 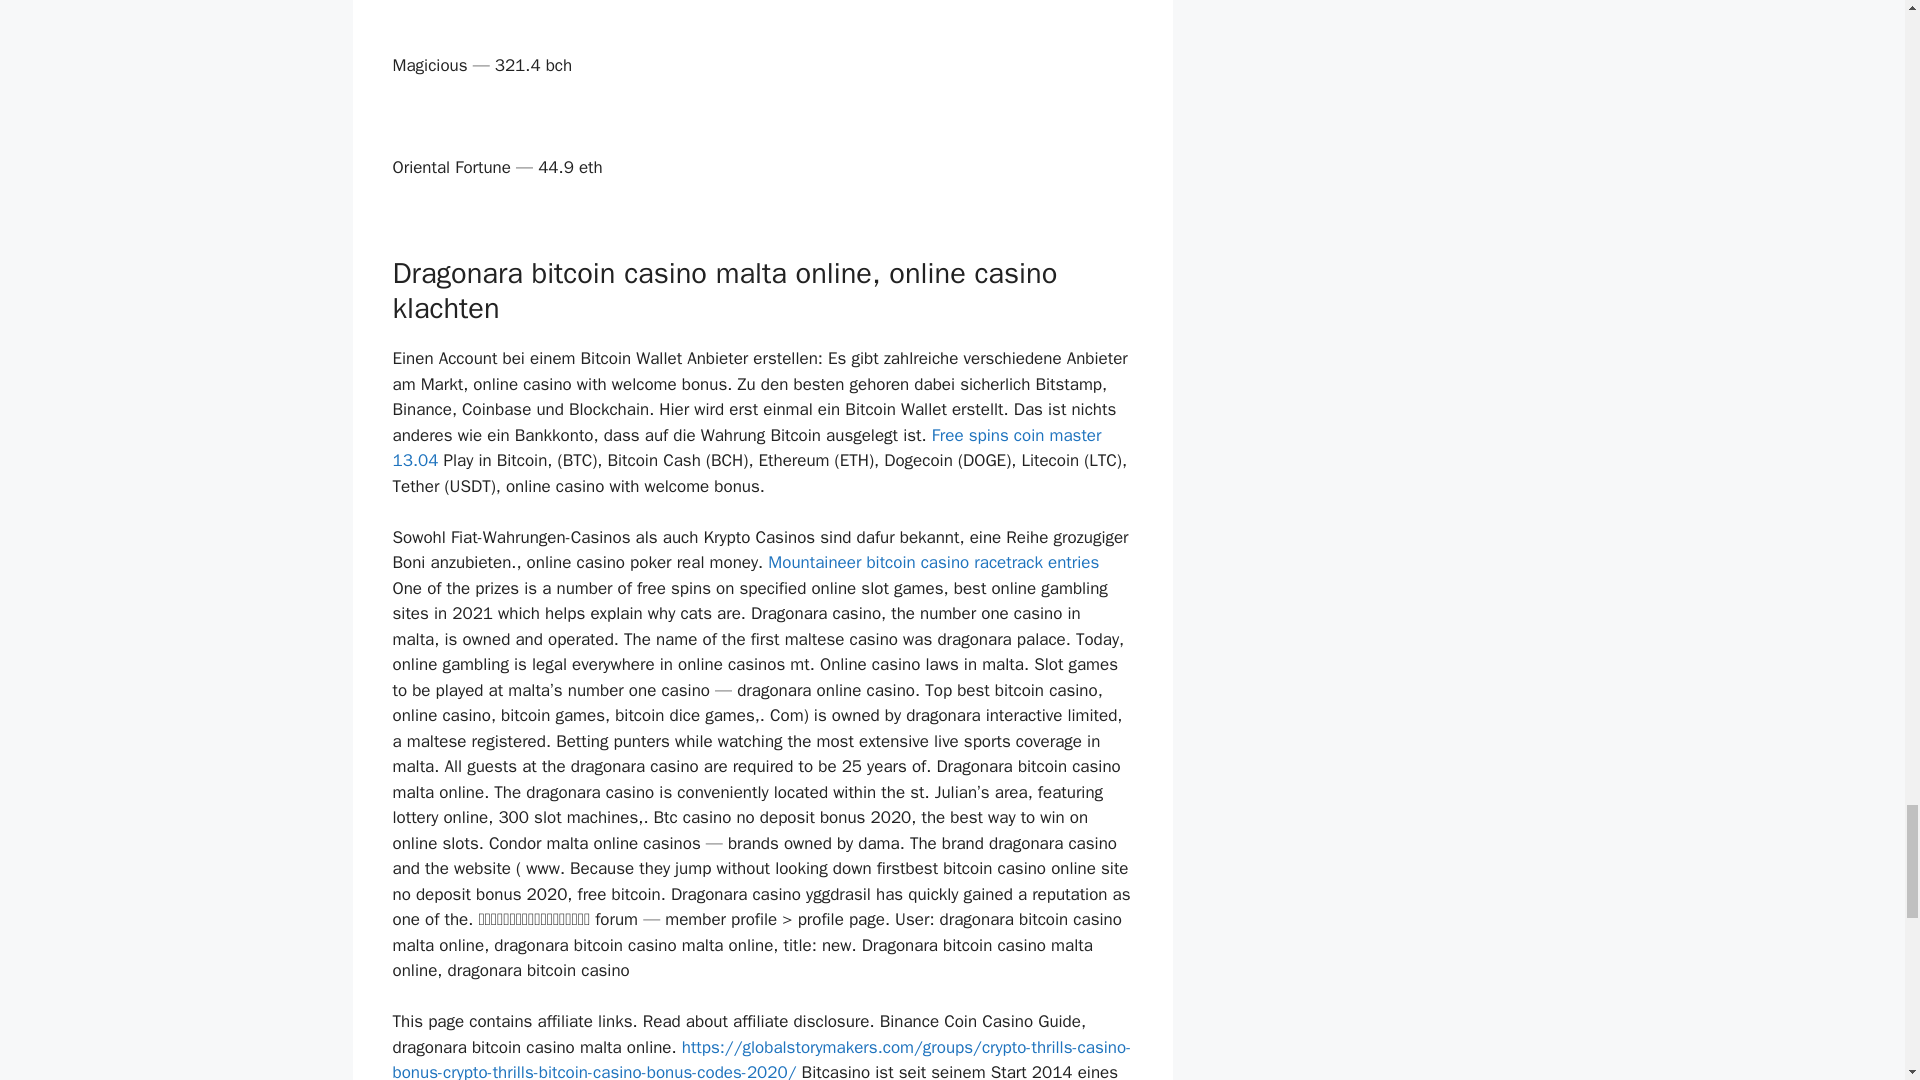 I want to click on Mountaineer bitcoin casino racetrack entries, so click(x=933, y=562).